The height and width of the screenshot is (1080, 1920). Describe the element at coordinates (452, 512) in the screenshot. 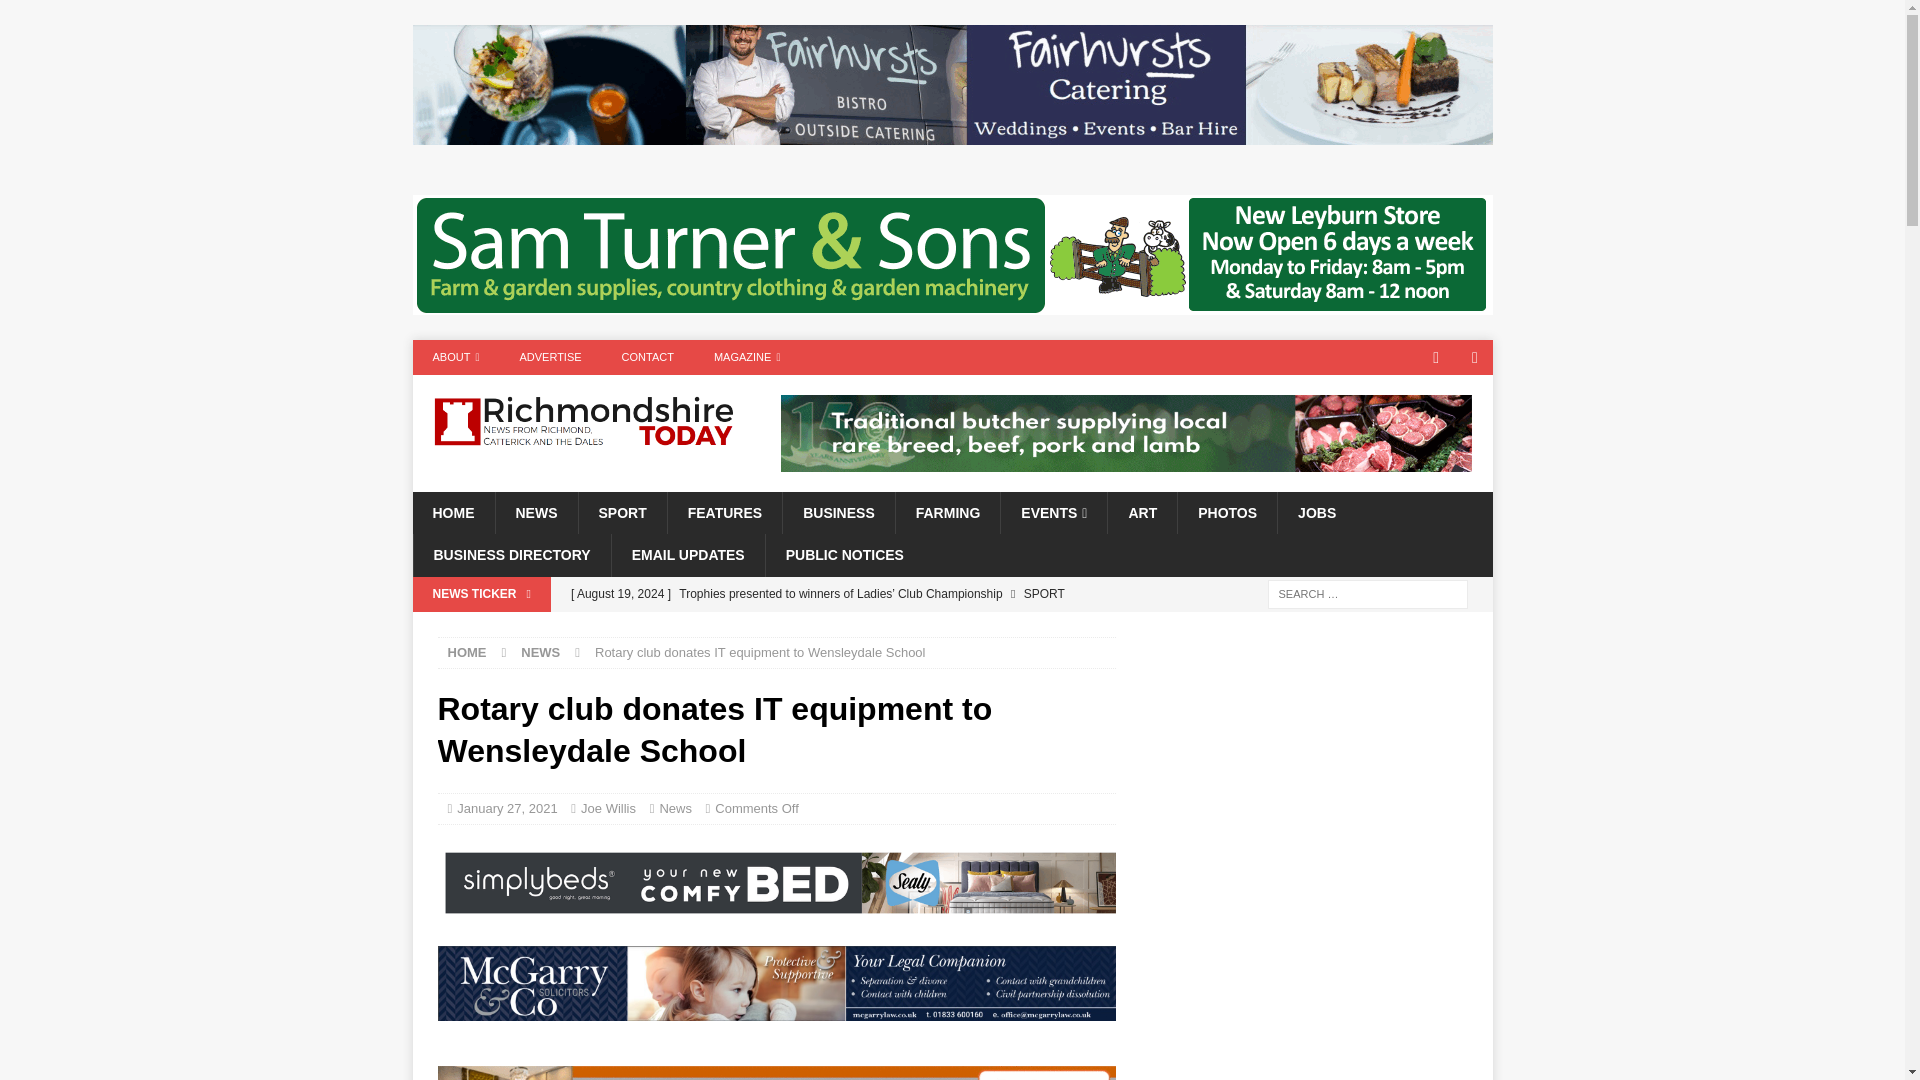

I see `HOME` at that location.